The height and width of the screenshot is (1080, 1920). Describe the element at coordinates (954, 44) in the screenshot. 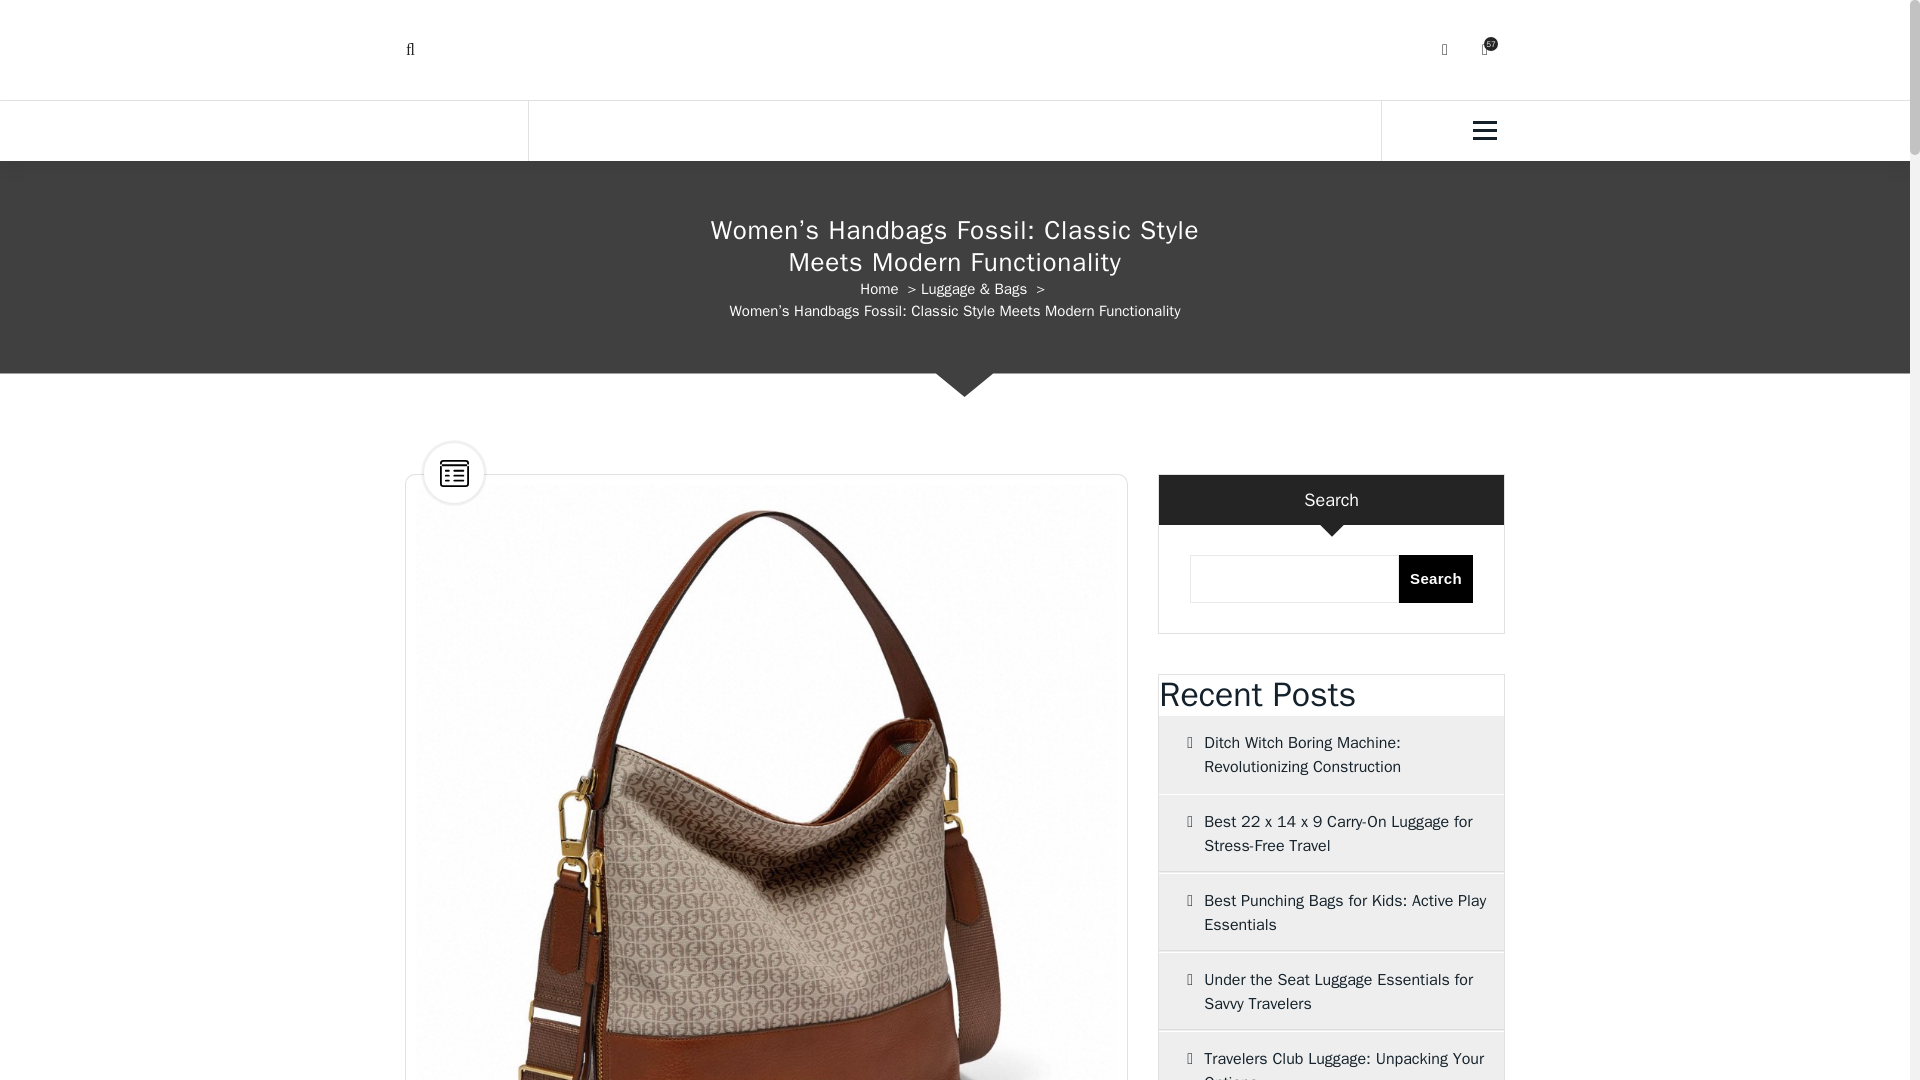

I see `Bags Galore` at that location.